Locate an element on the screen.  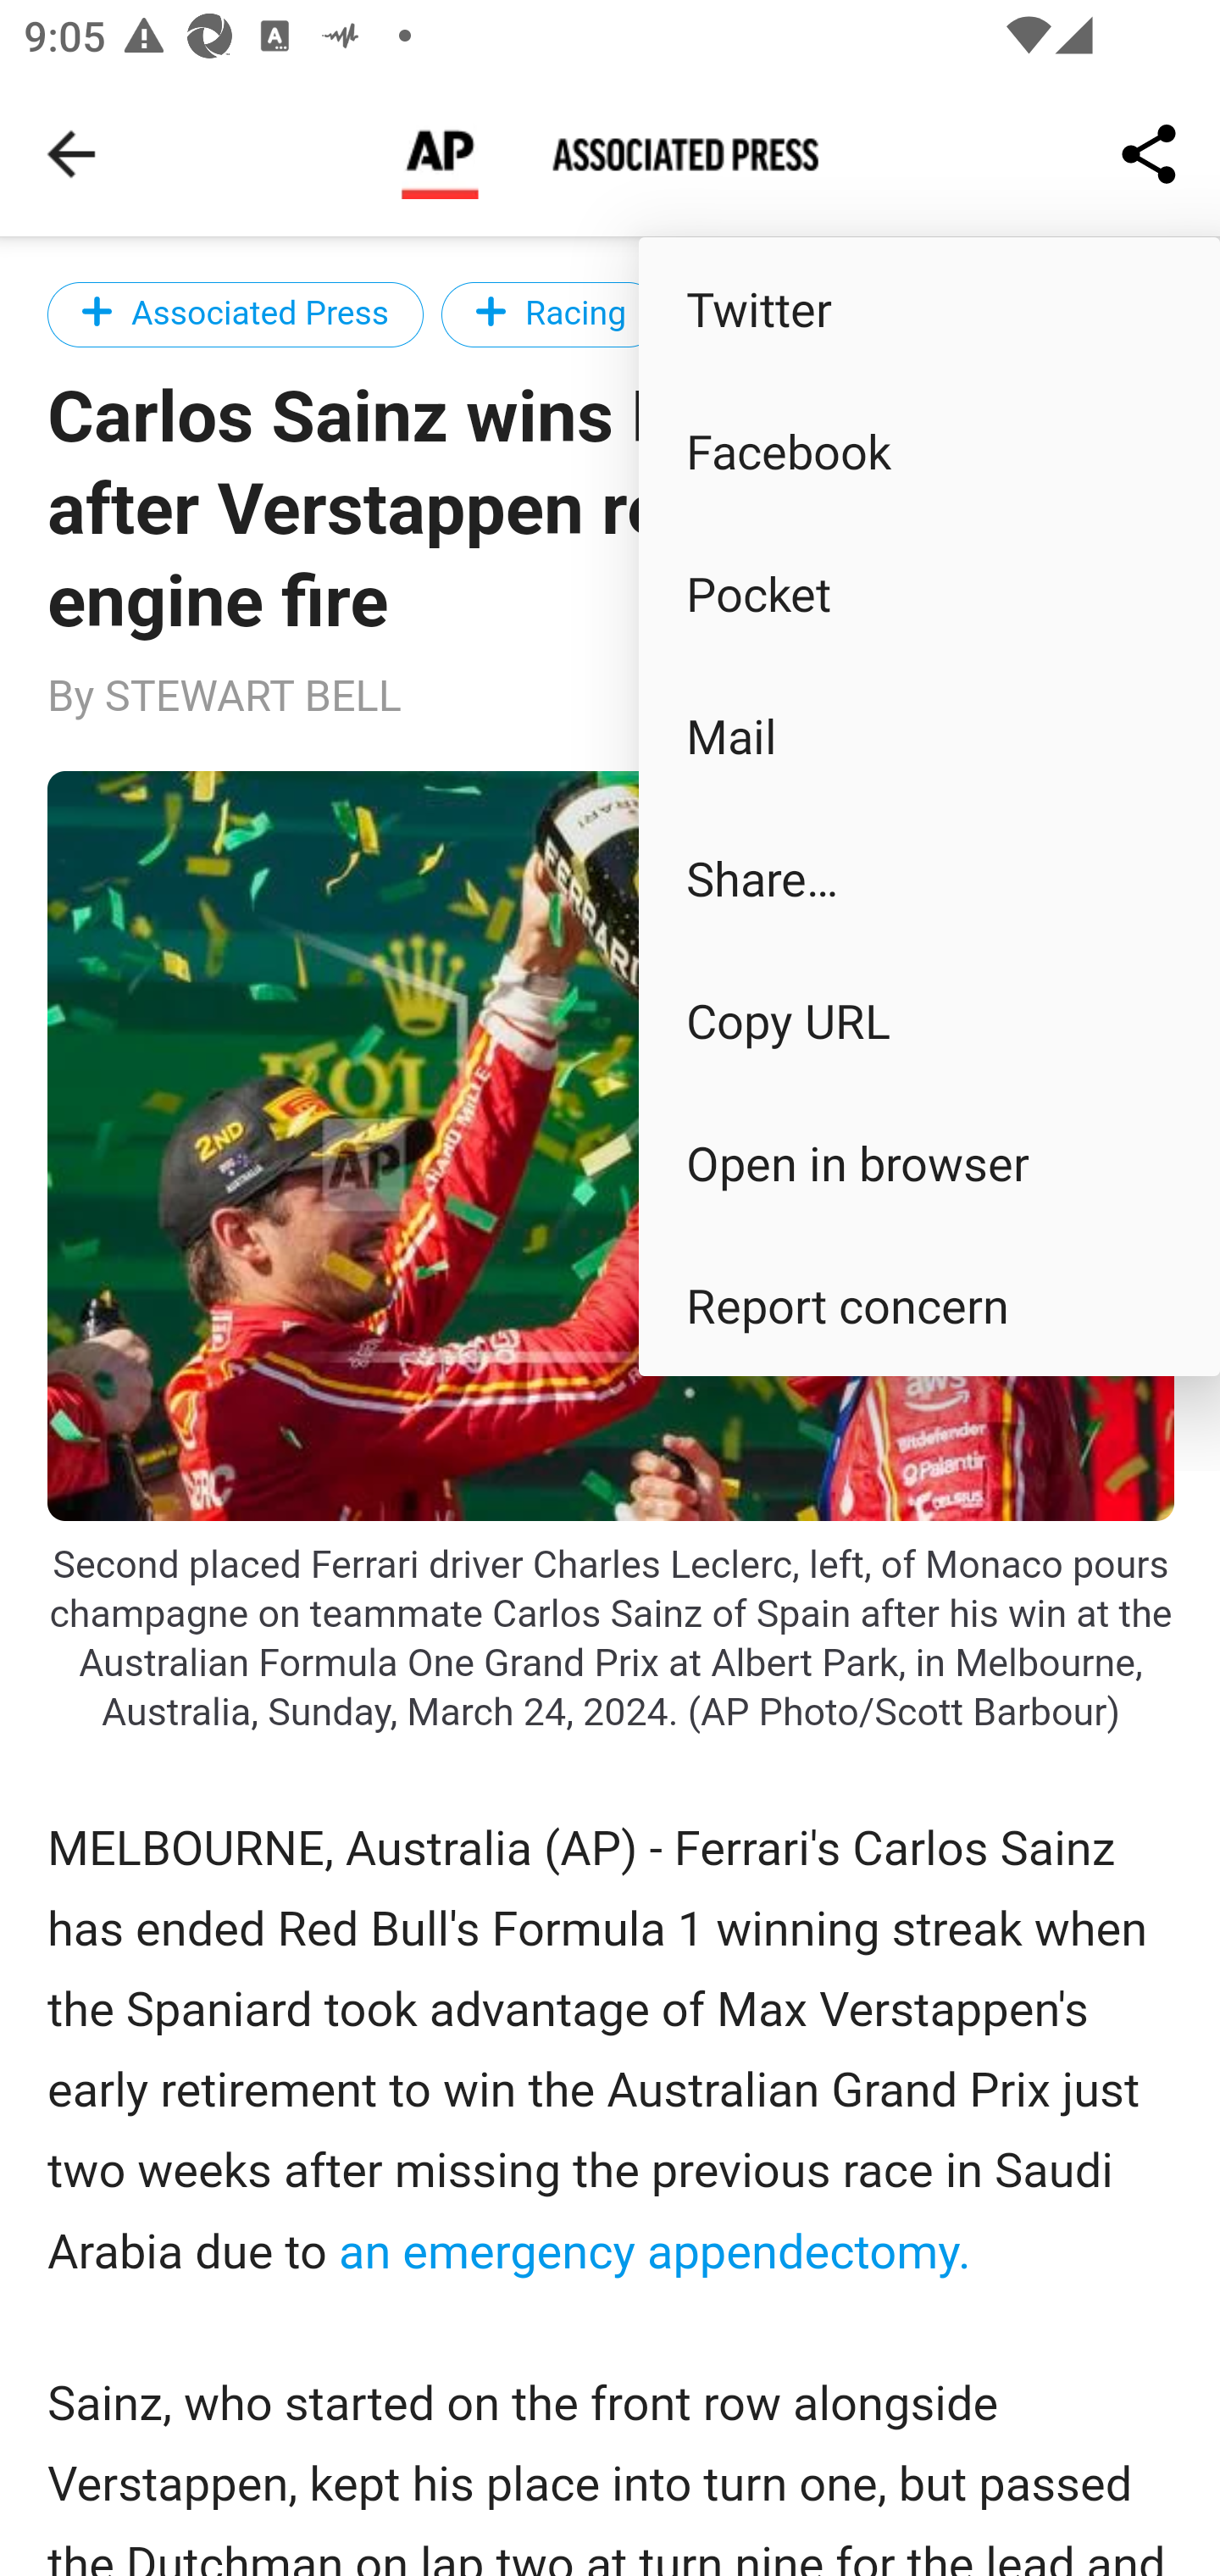
Copy URL is located at coordinates (929, 1019).